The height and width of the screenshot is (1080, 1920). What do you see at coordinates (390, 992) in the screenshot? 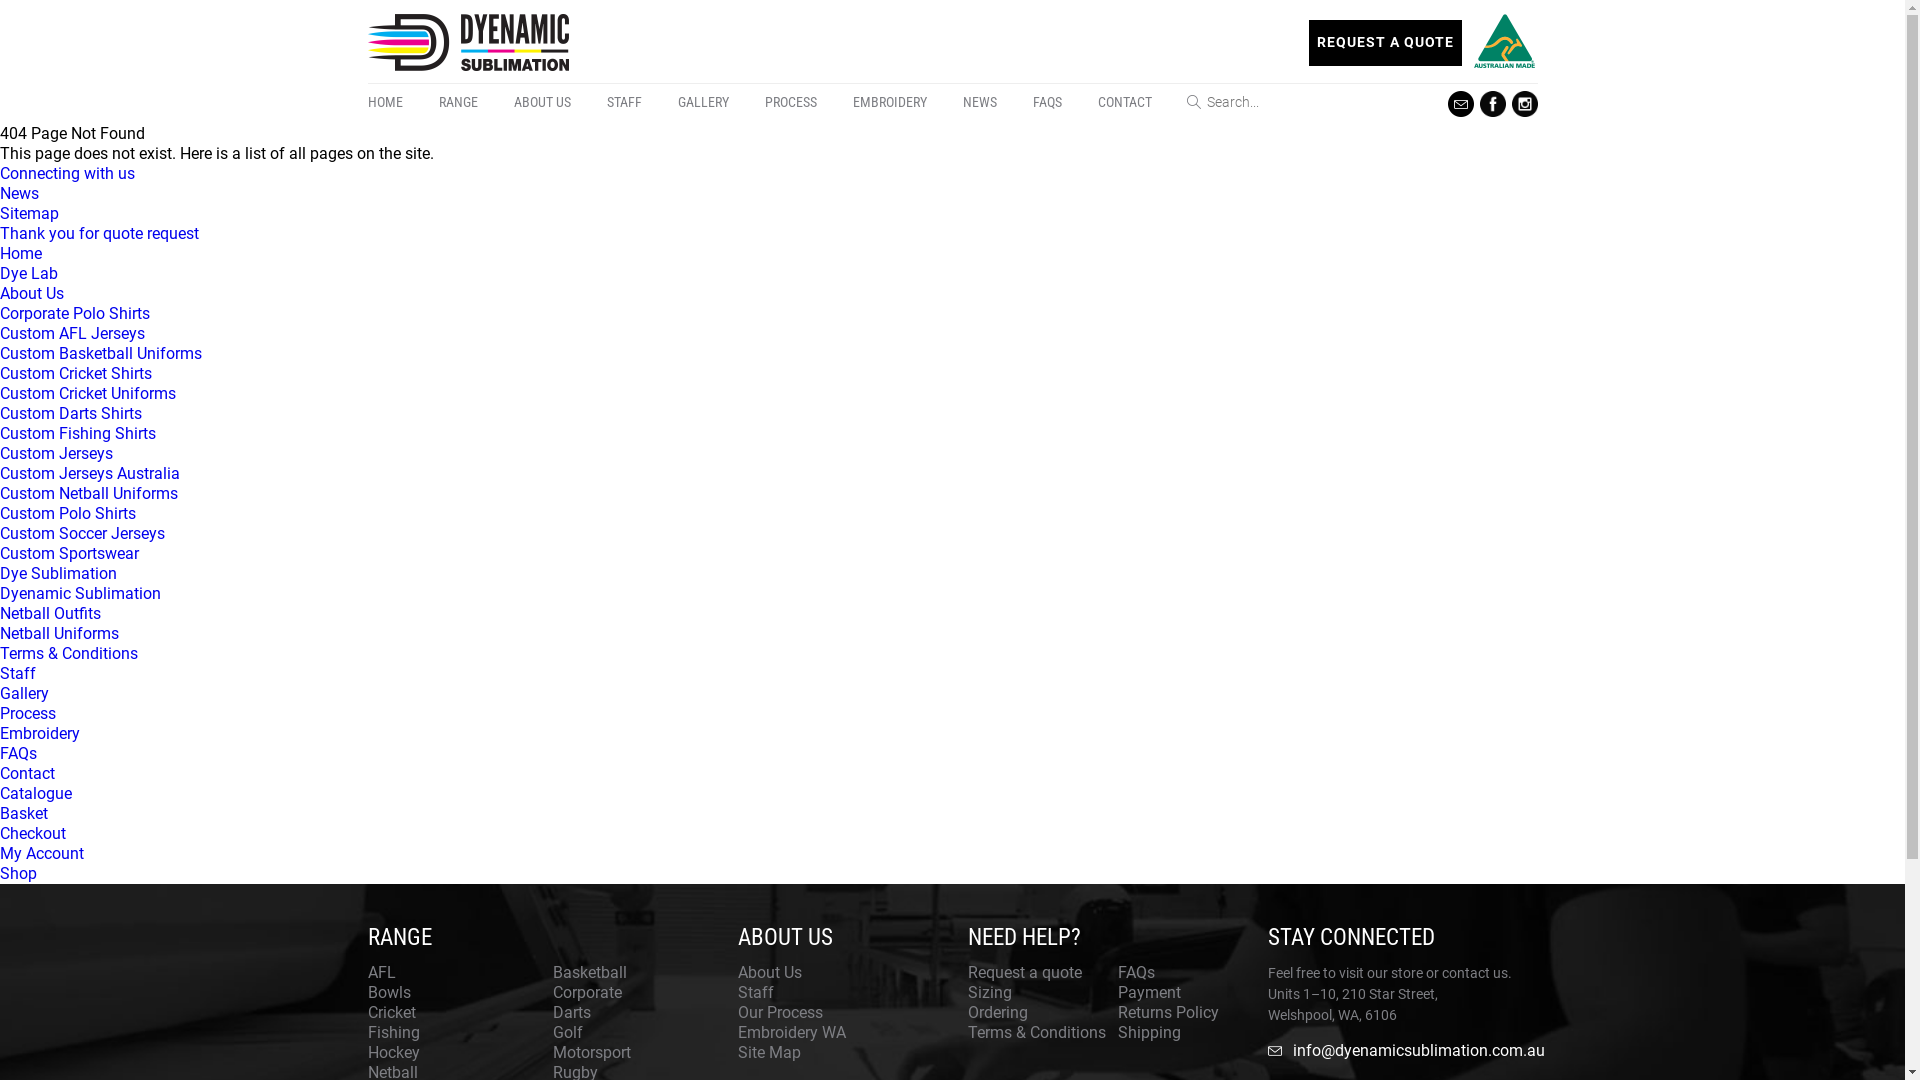
I see `Bowls` at bounding box center [390, 992].